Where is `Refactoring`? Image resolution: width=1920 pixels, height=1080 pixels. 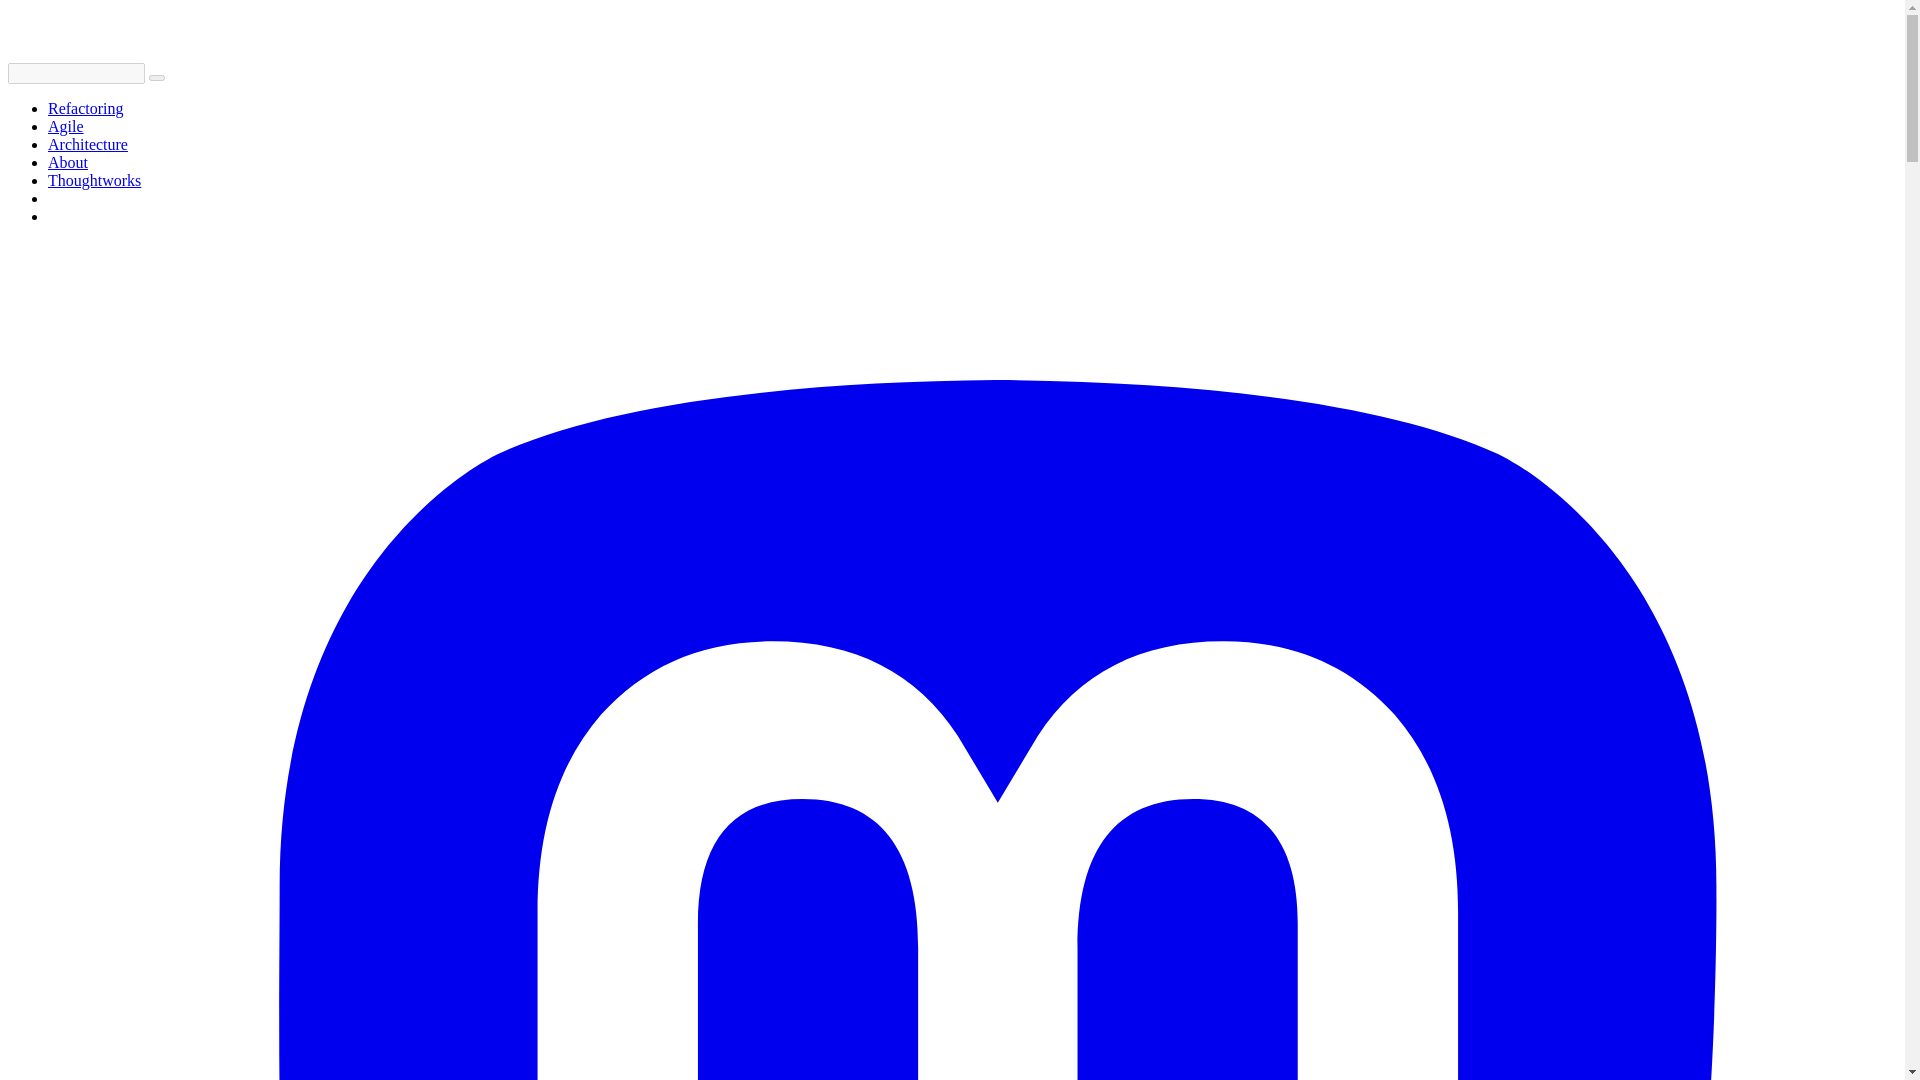
Refactoring is located at coordinates (86, 108).